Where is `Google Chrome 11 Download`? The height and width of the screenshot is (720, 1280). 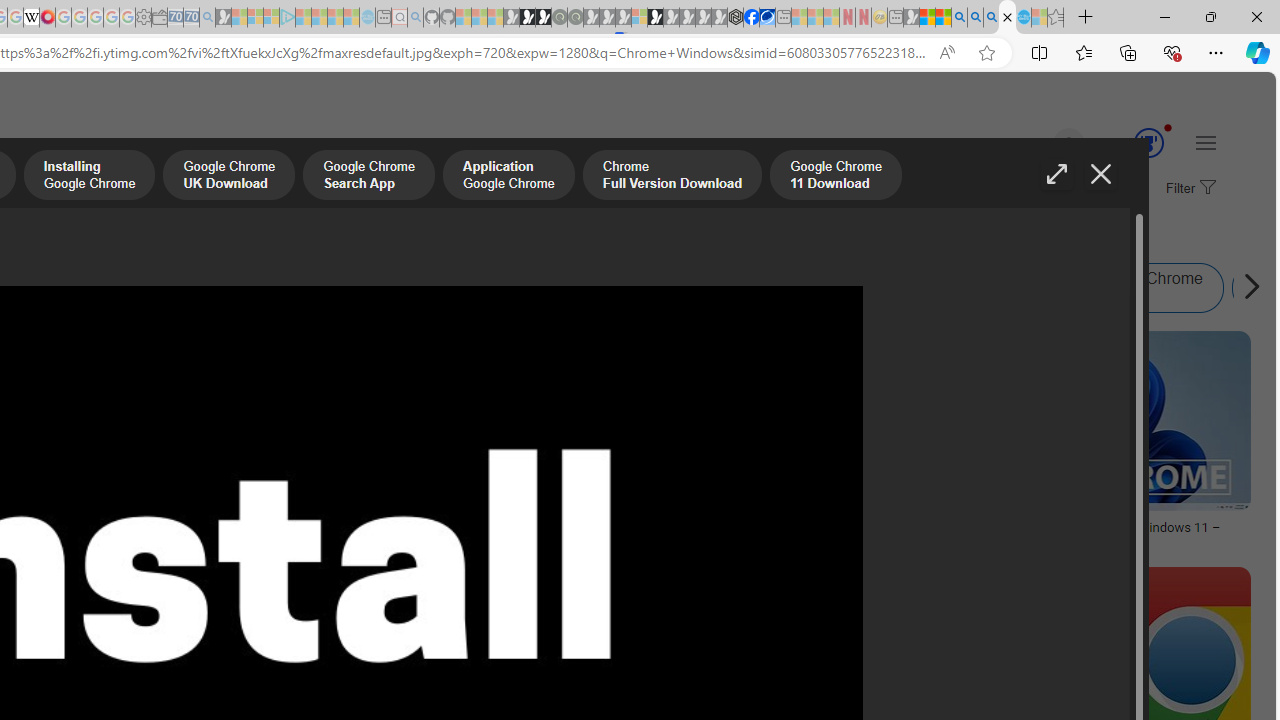
Google Chrome 11 Download is located at coordinates (836, 177).